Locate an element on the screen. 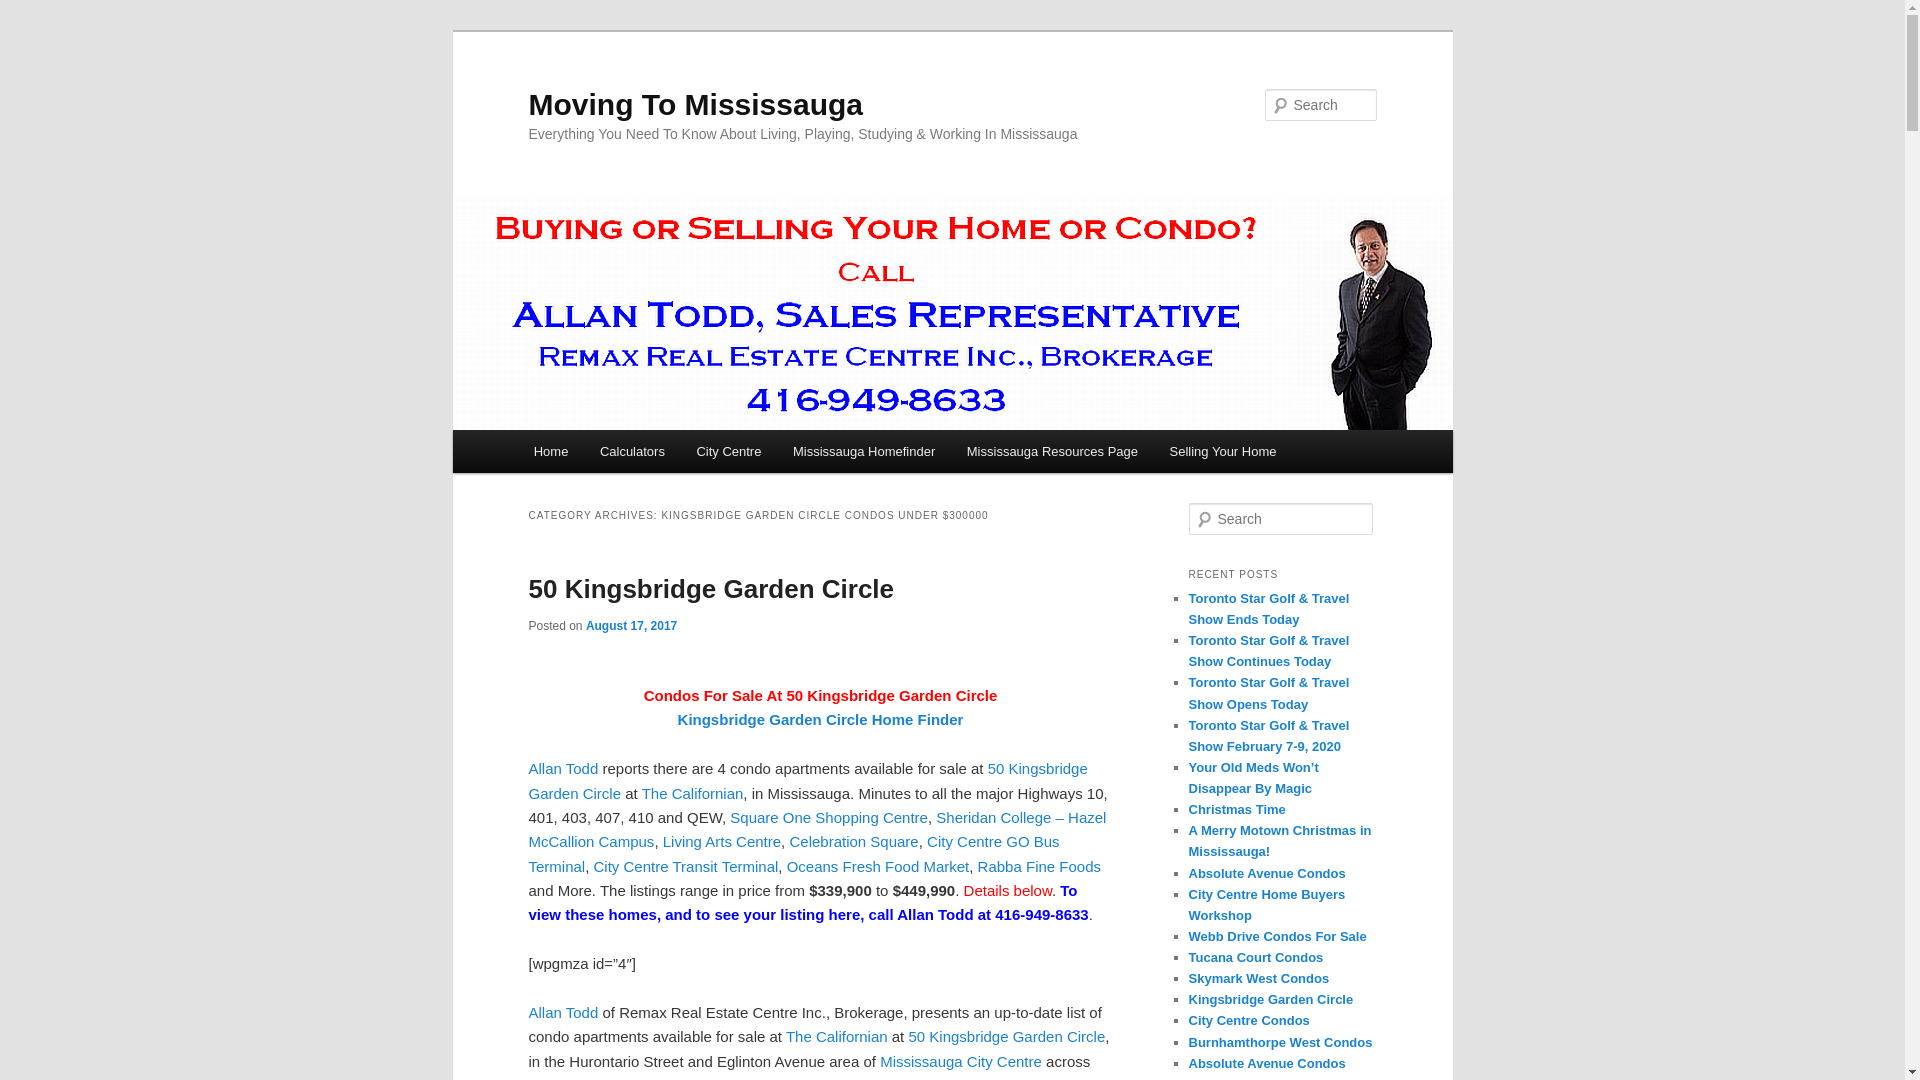  Calculators is located at coordinates (632, 451).